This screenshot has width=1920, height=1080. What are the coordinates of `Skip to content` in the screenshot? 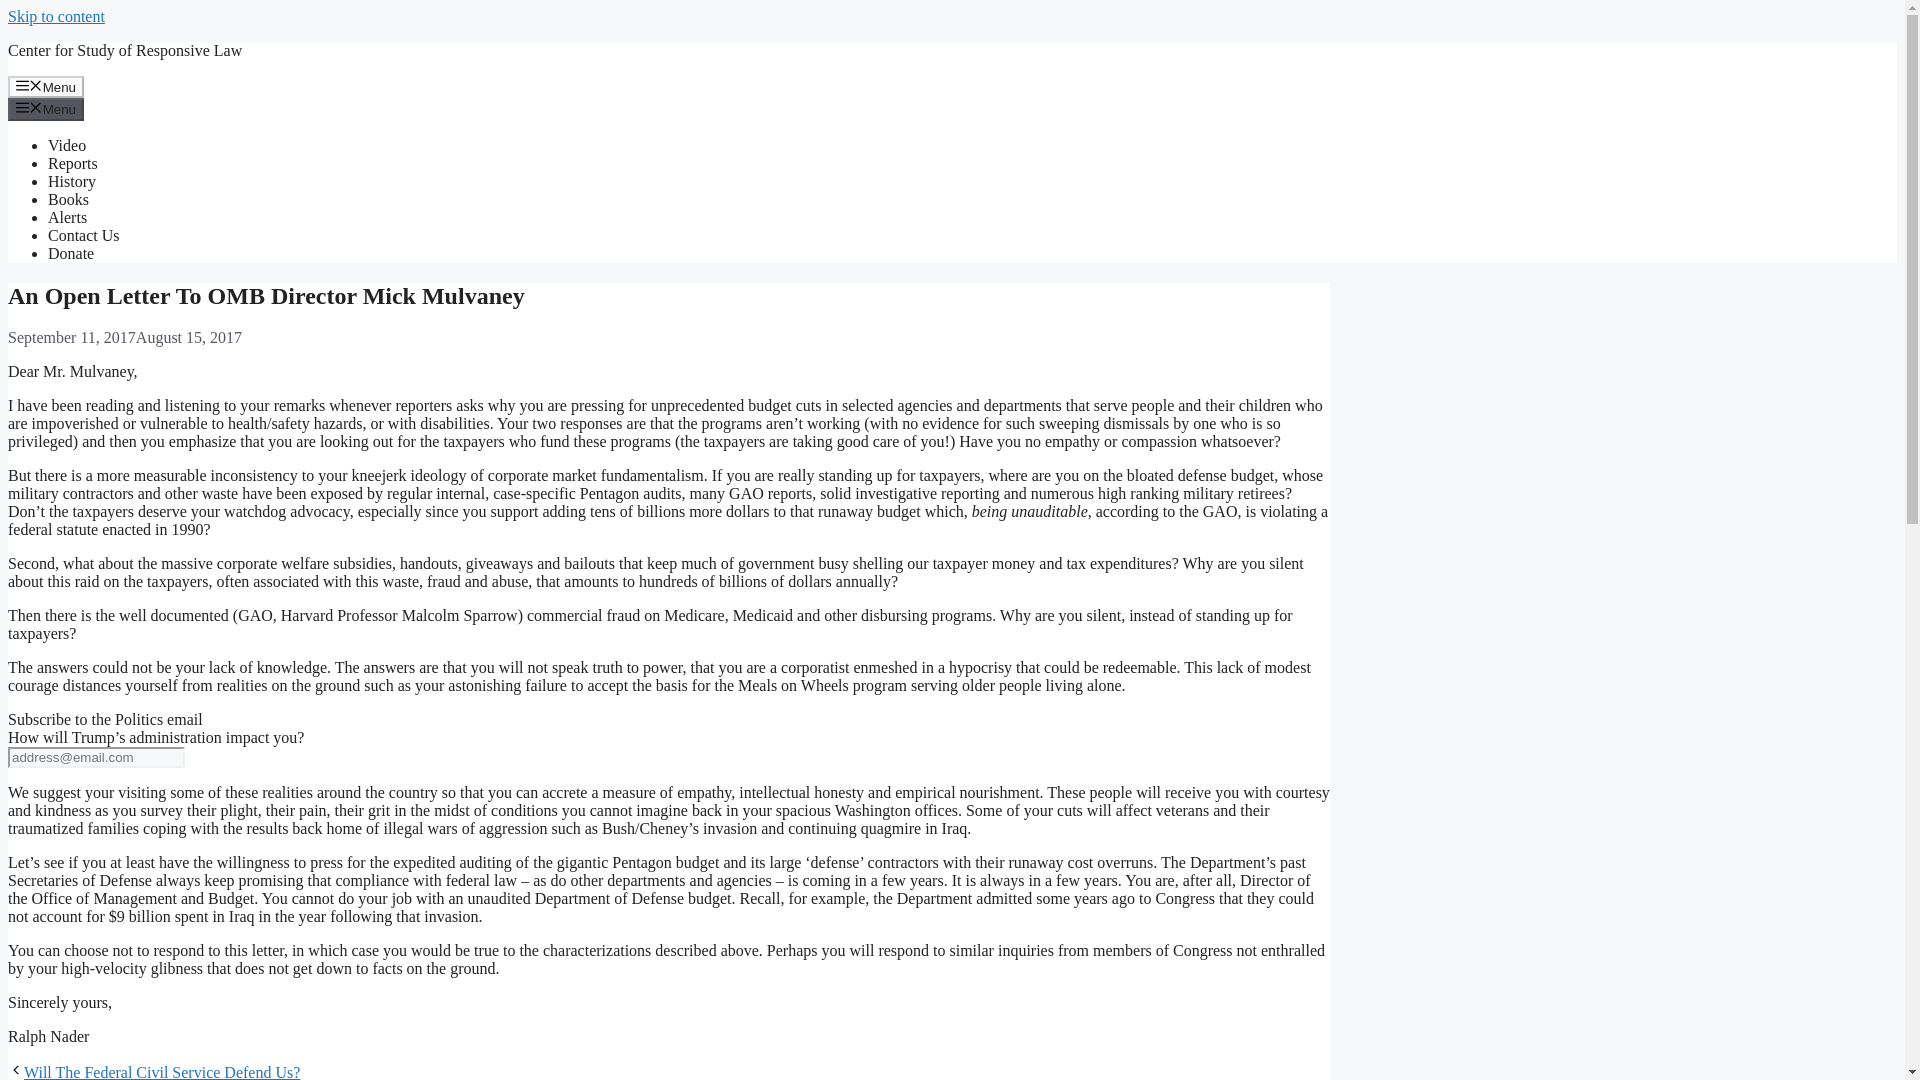 It's located at (56, 16).